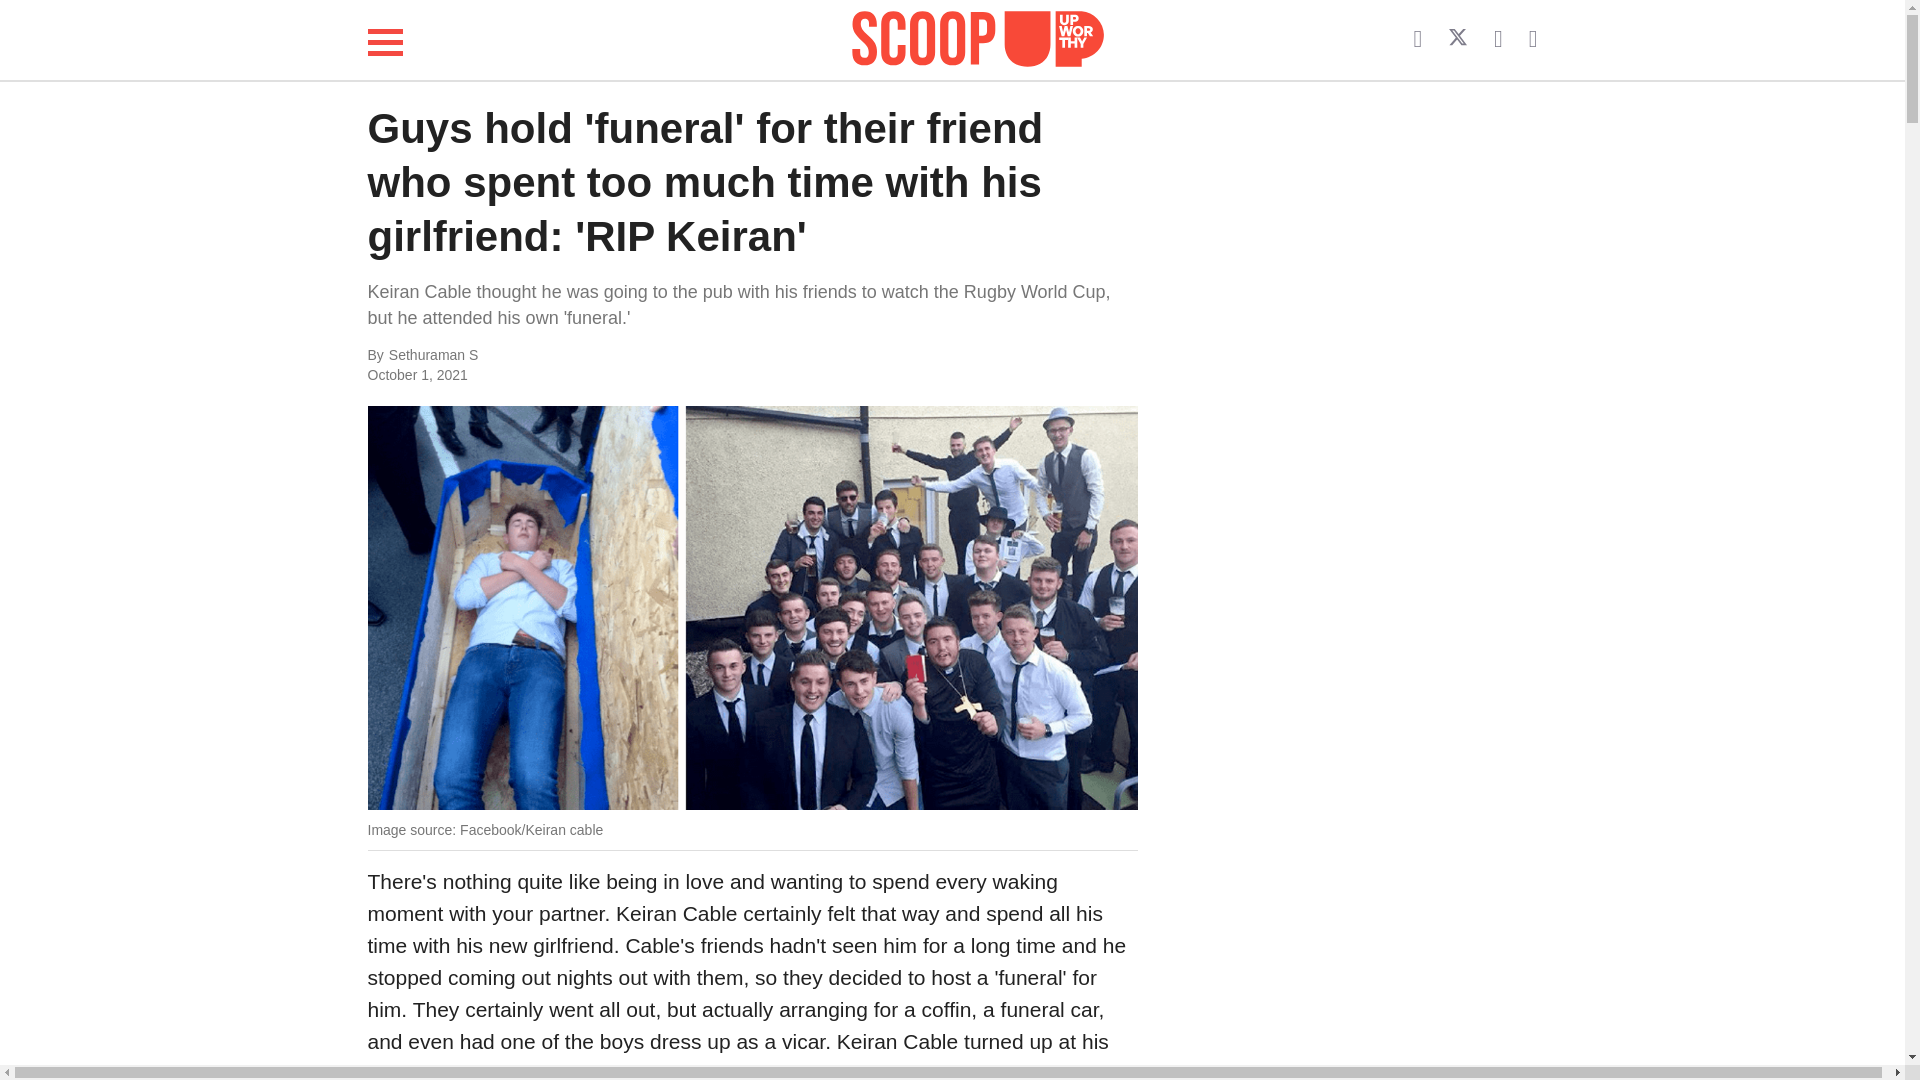 The width and height of the screenshot is (1920, 1080). I want to click on SCOOP UPWORTHY, so click(978, 40).